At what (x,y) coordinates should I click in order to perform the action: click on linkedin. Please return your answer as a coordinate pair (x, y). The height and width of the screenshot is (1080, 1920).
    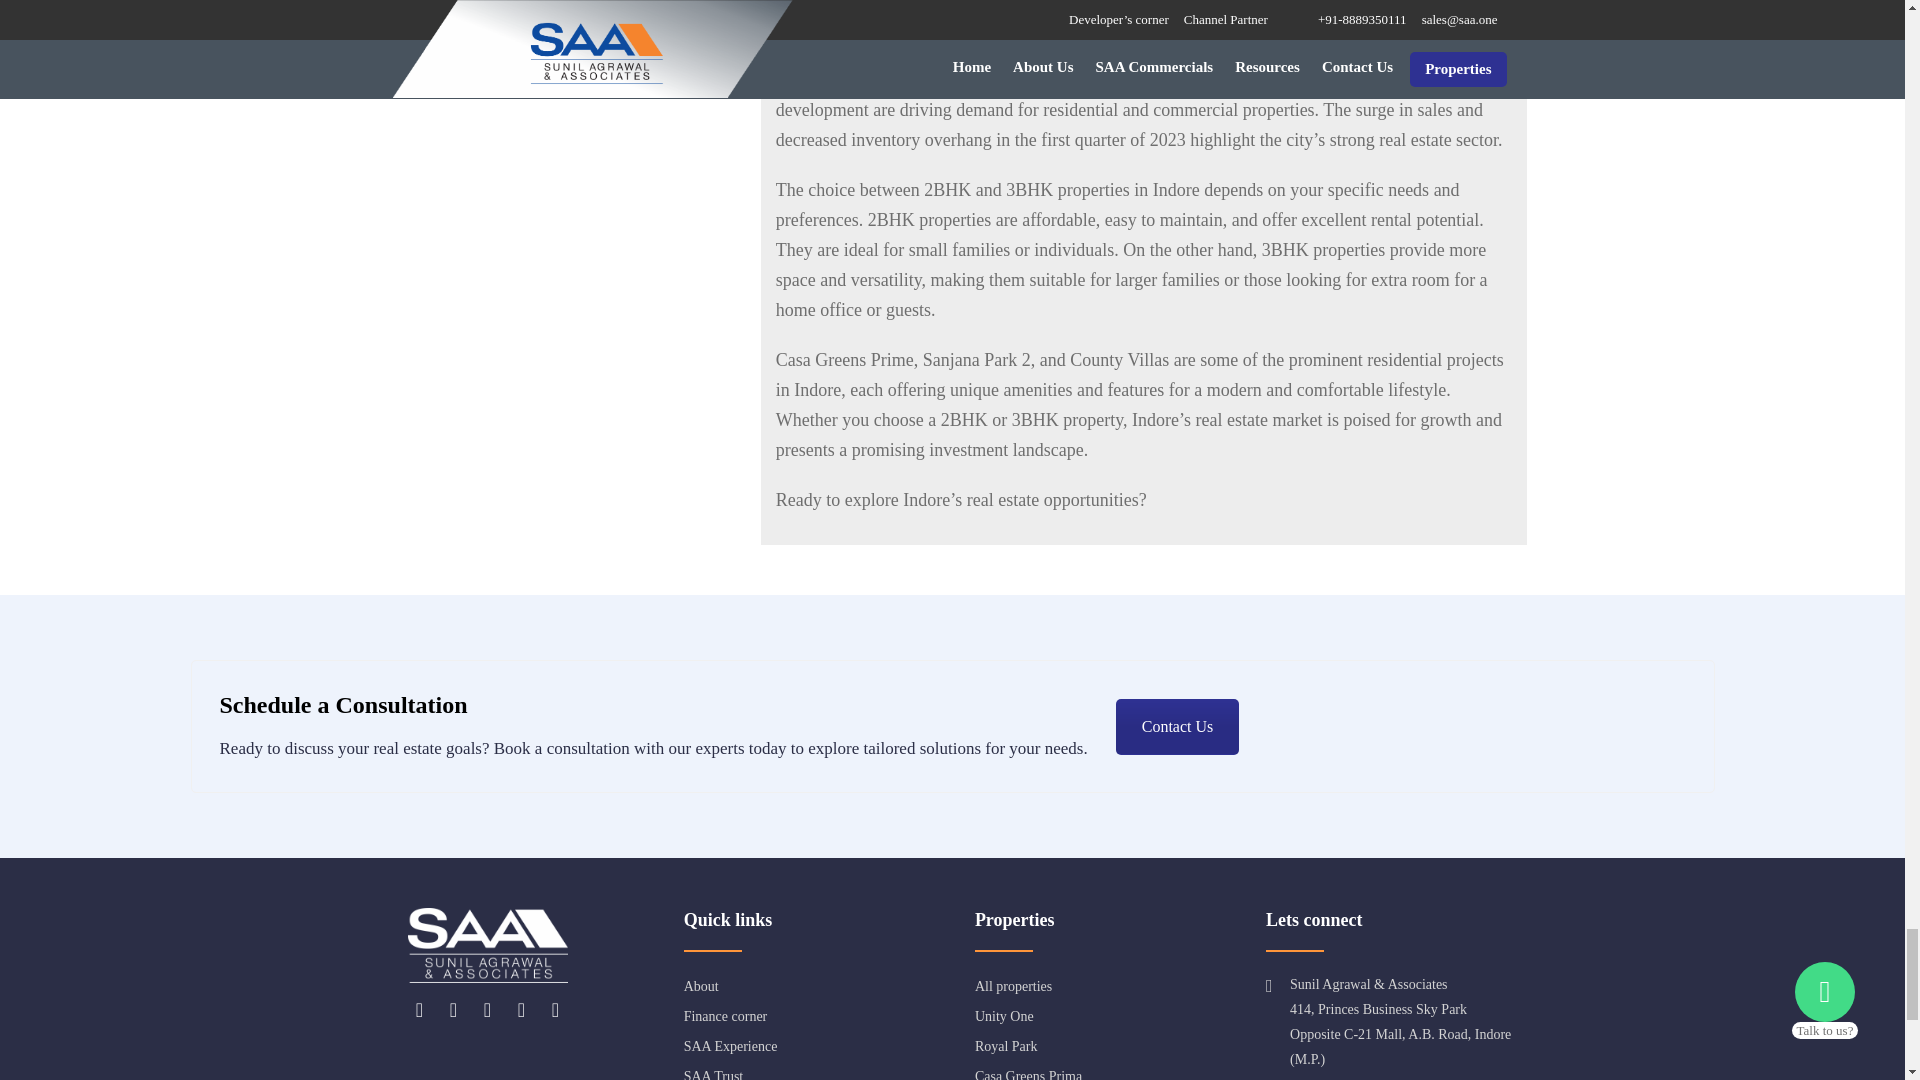
    Looking at the image, I should click on (486, 1010).